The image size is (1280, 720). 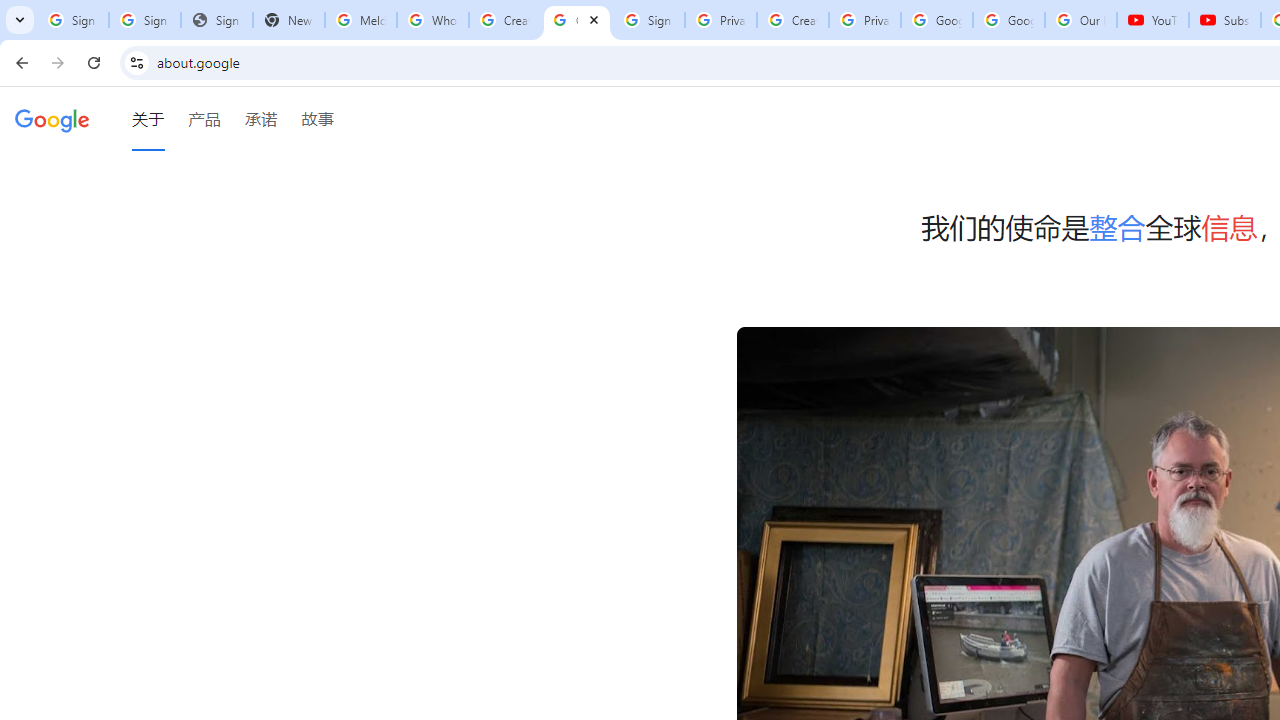 I want to click on Google Account, so click(x=1008, y=20).